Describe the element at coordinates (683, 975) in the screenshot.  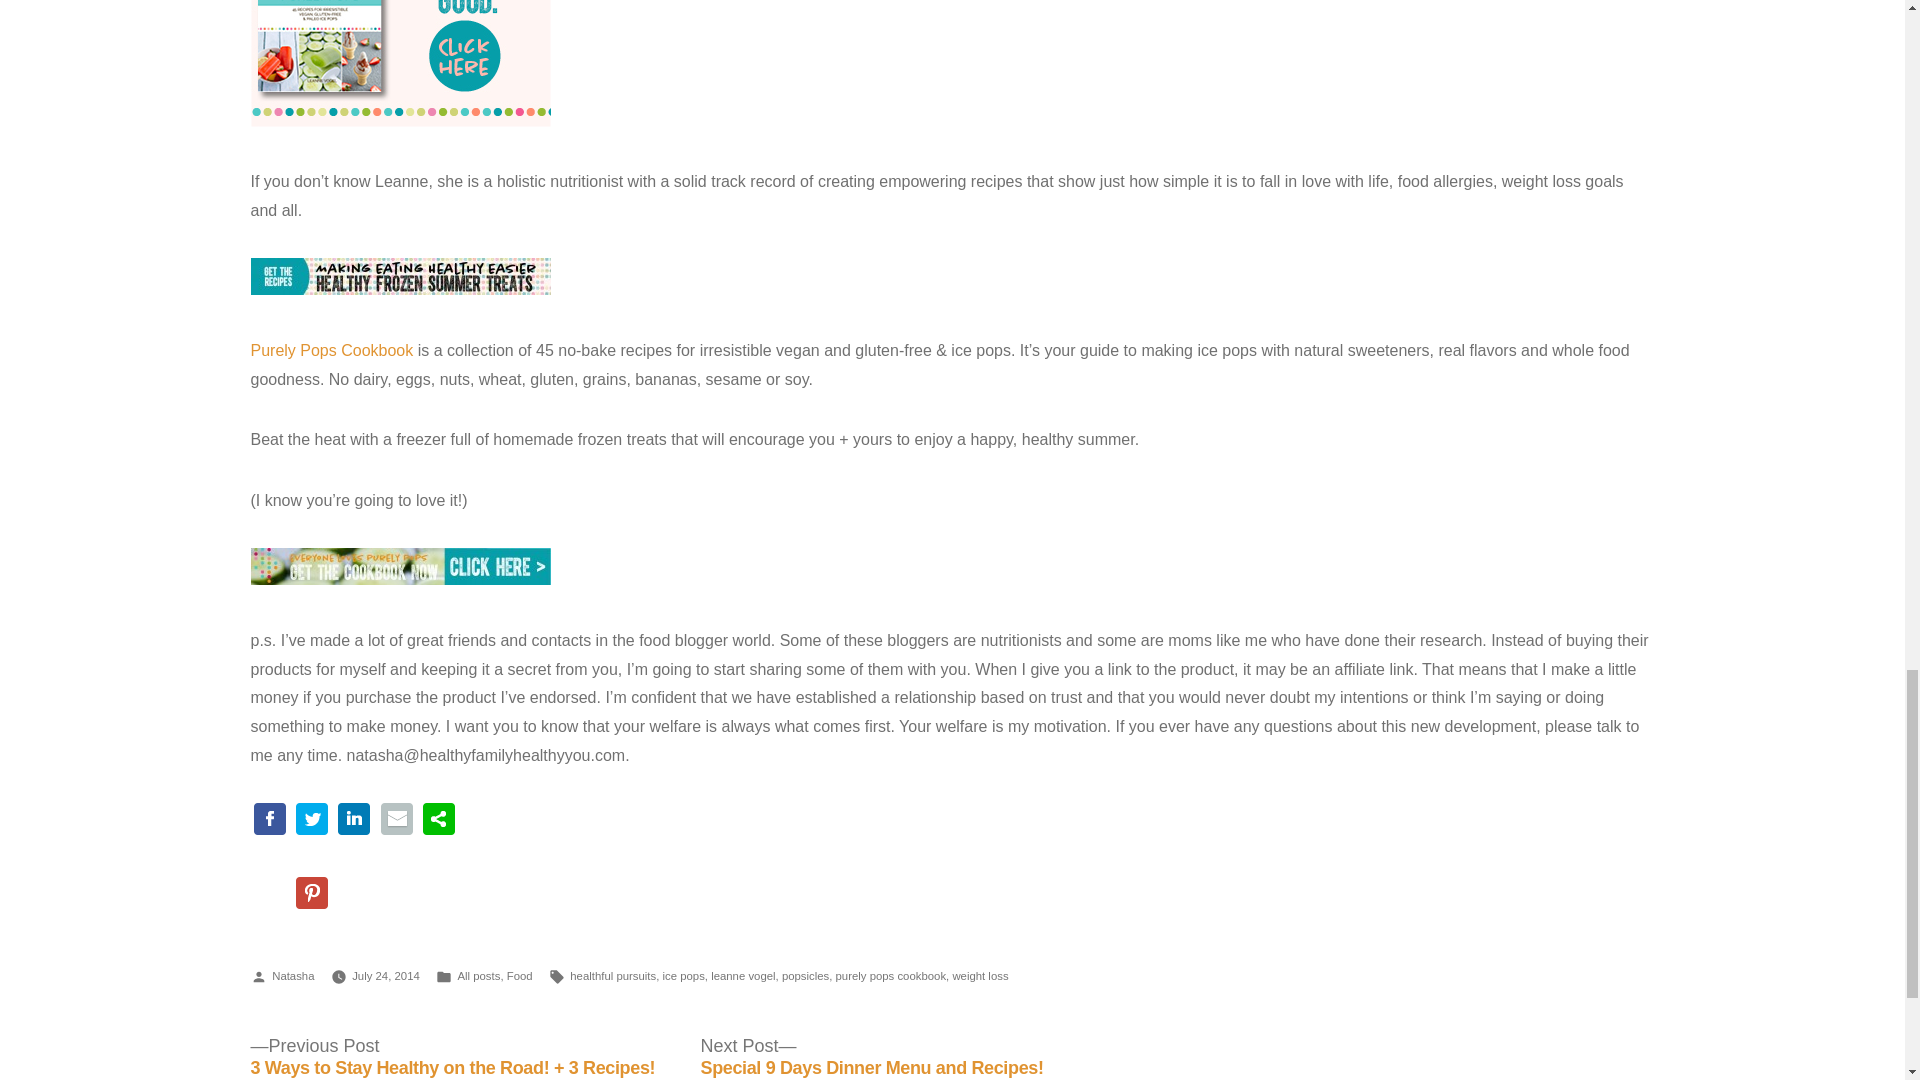
I see `ice pops` at that location.